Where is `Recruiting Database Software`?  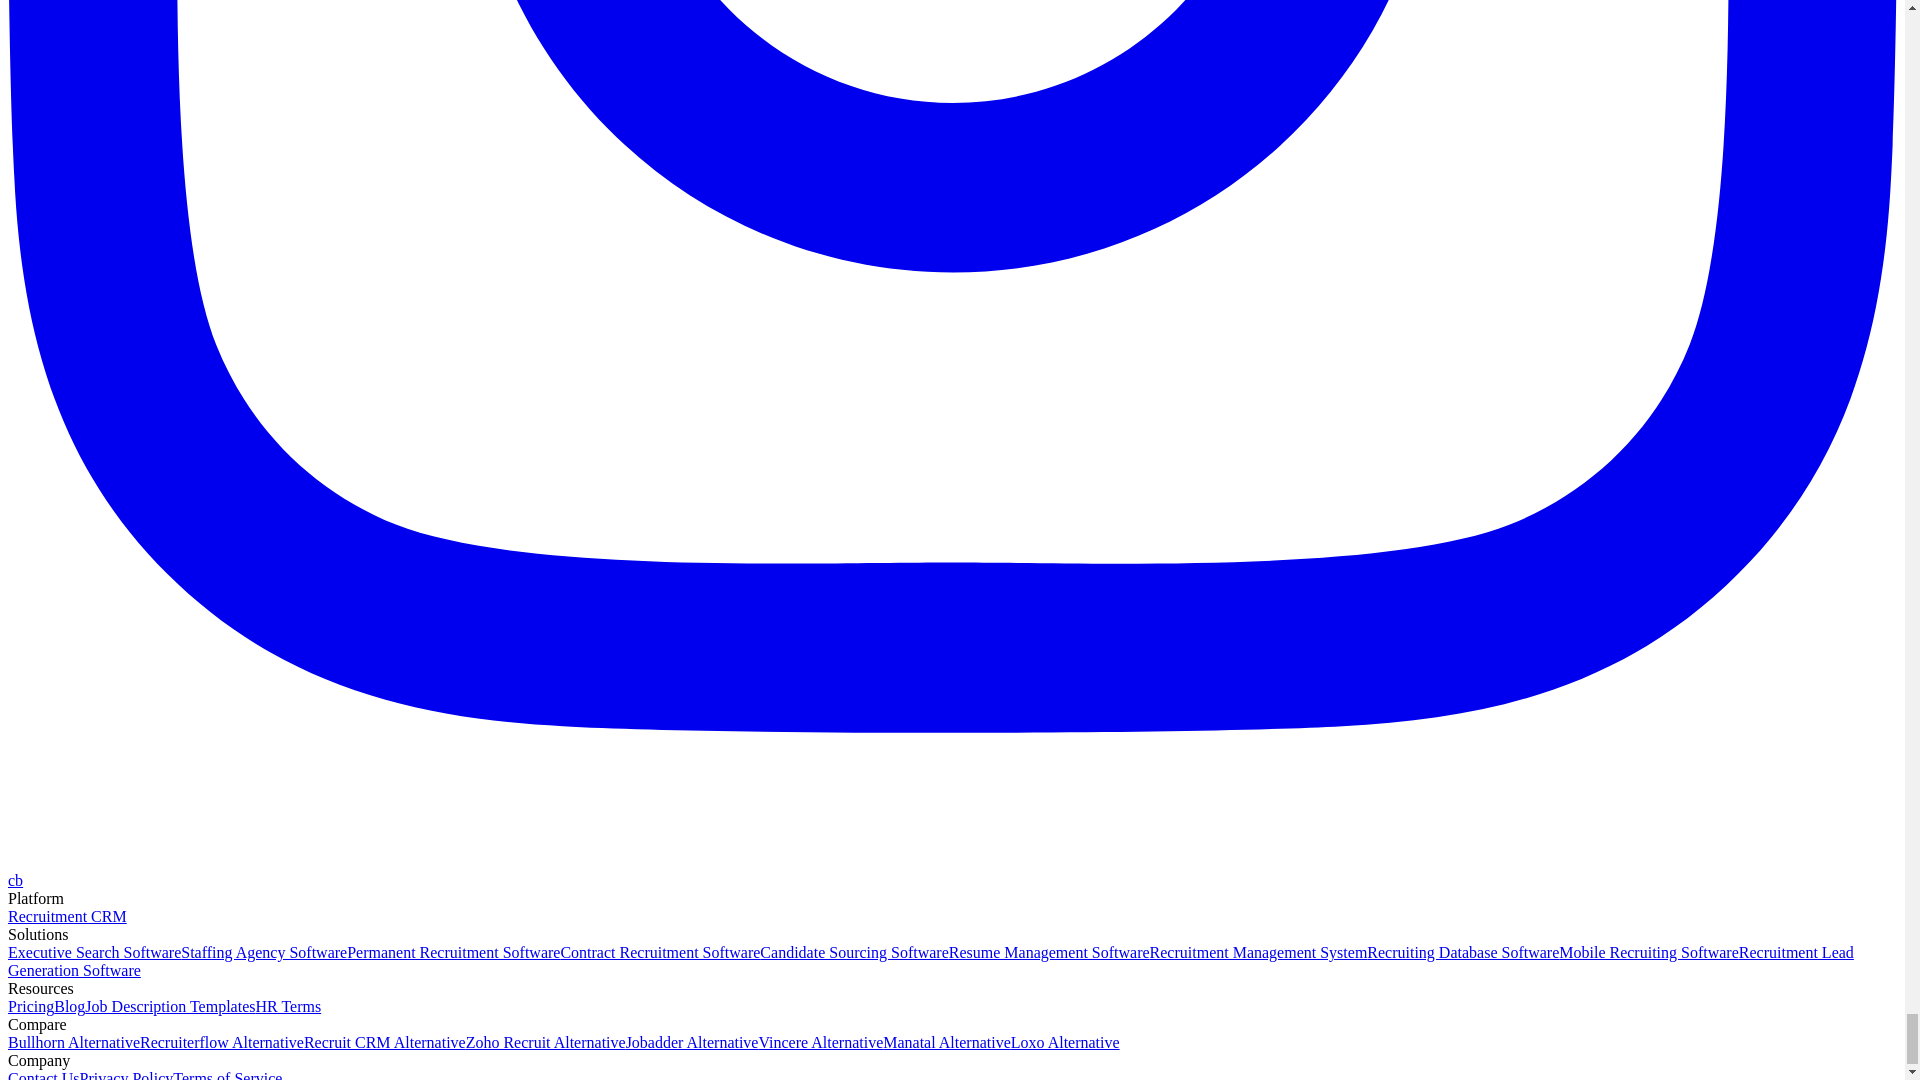
Recruiting Database Software is located at coordinates (1463, 952).